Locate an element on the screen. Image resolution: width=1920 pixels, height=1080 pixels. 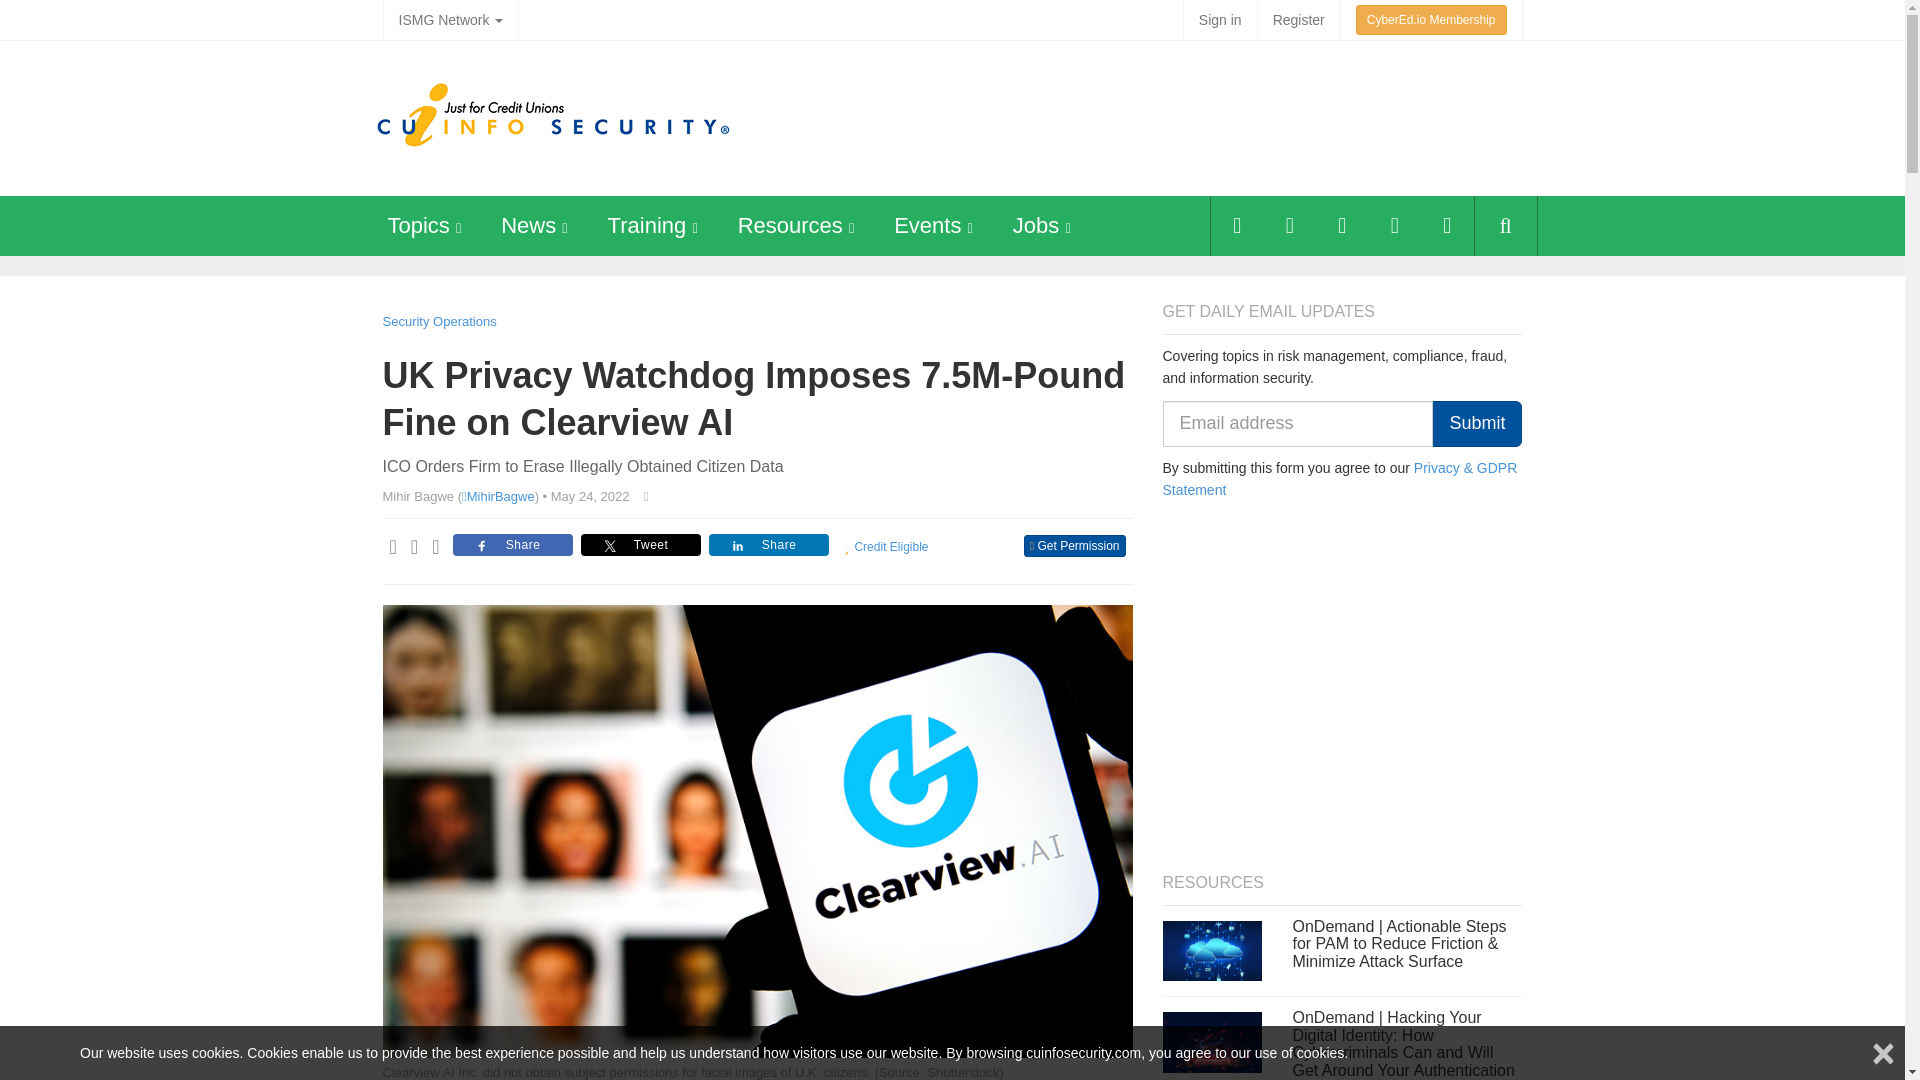
CyberEd.io Membership is located at coordinates (1431, 20).